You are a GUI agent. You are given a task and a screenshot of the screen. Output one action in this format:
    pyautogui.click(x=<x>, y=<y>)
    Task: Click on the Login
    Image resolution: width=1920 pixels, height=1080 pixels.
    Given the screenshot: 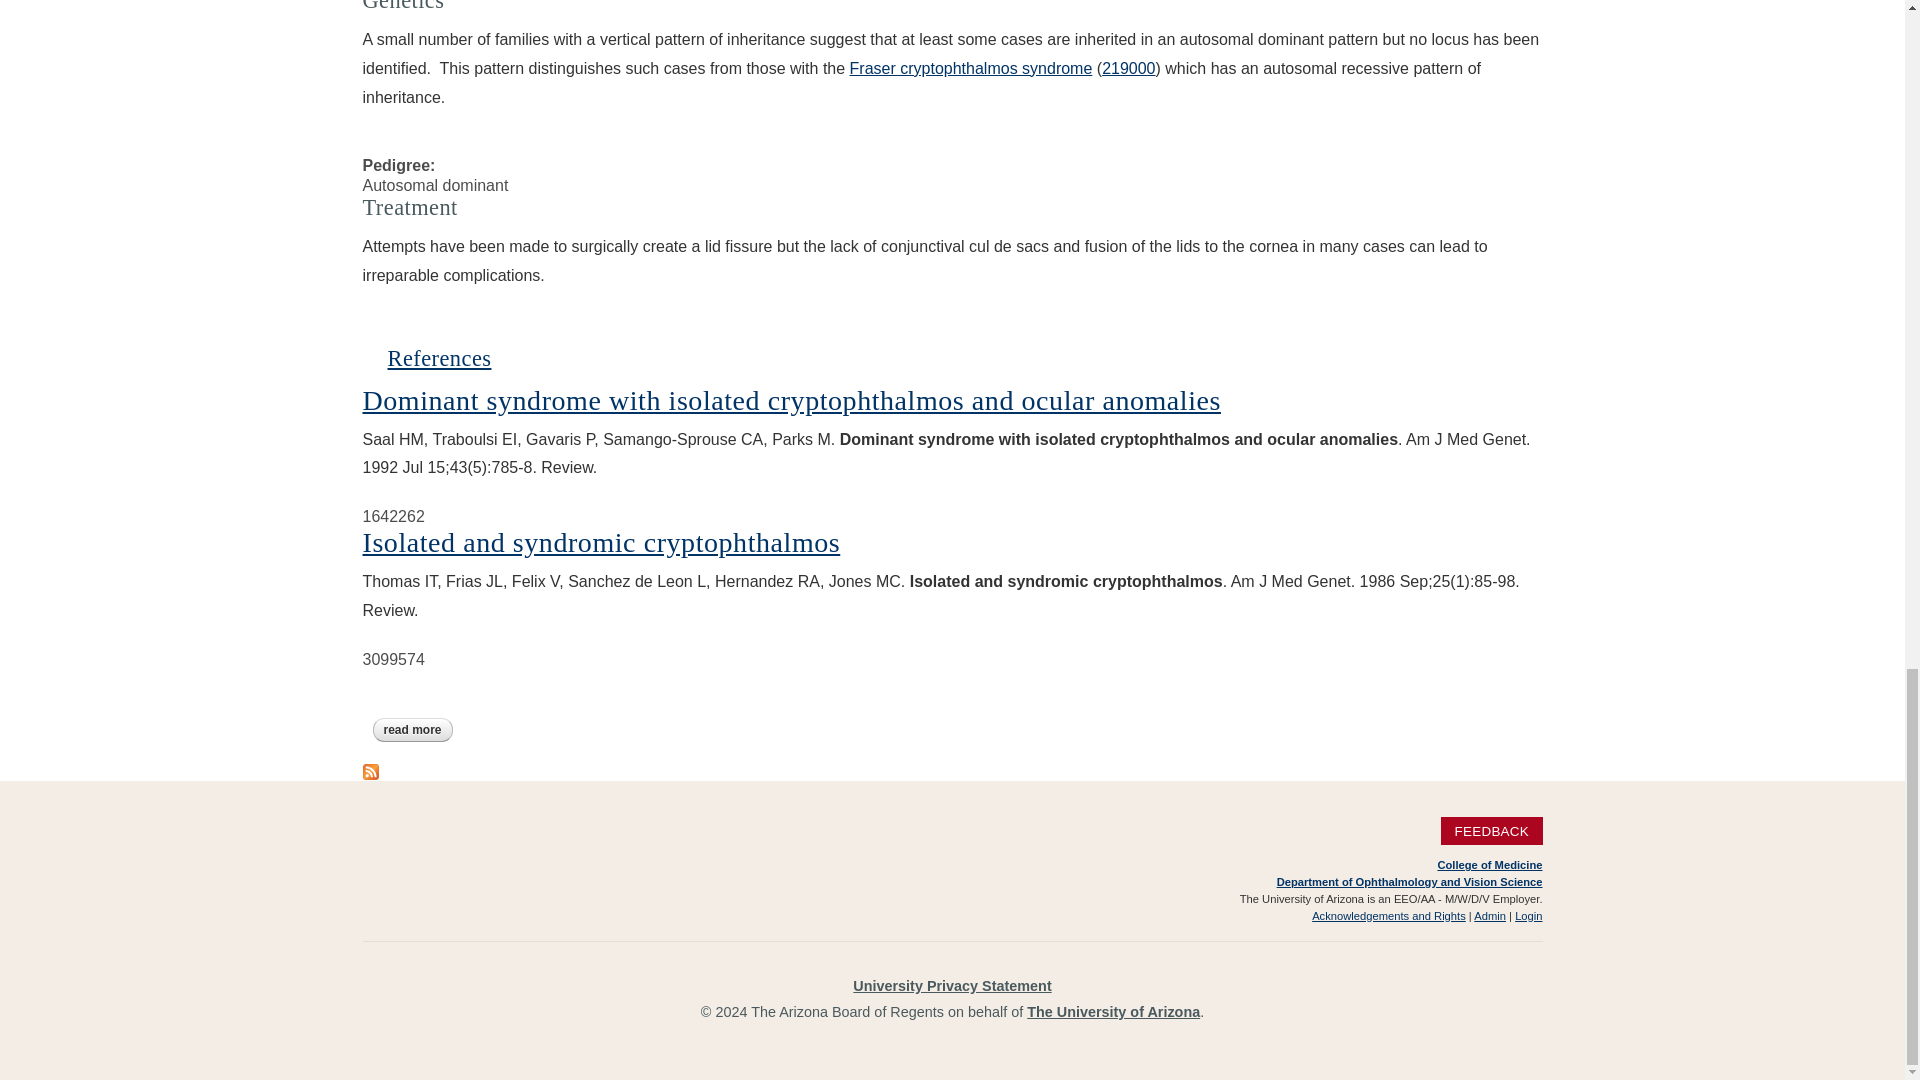 What is the action you would take?
    pyautogui.click(x=1528, y=916)
    